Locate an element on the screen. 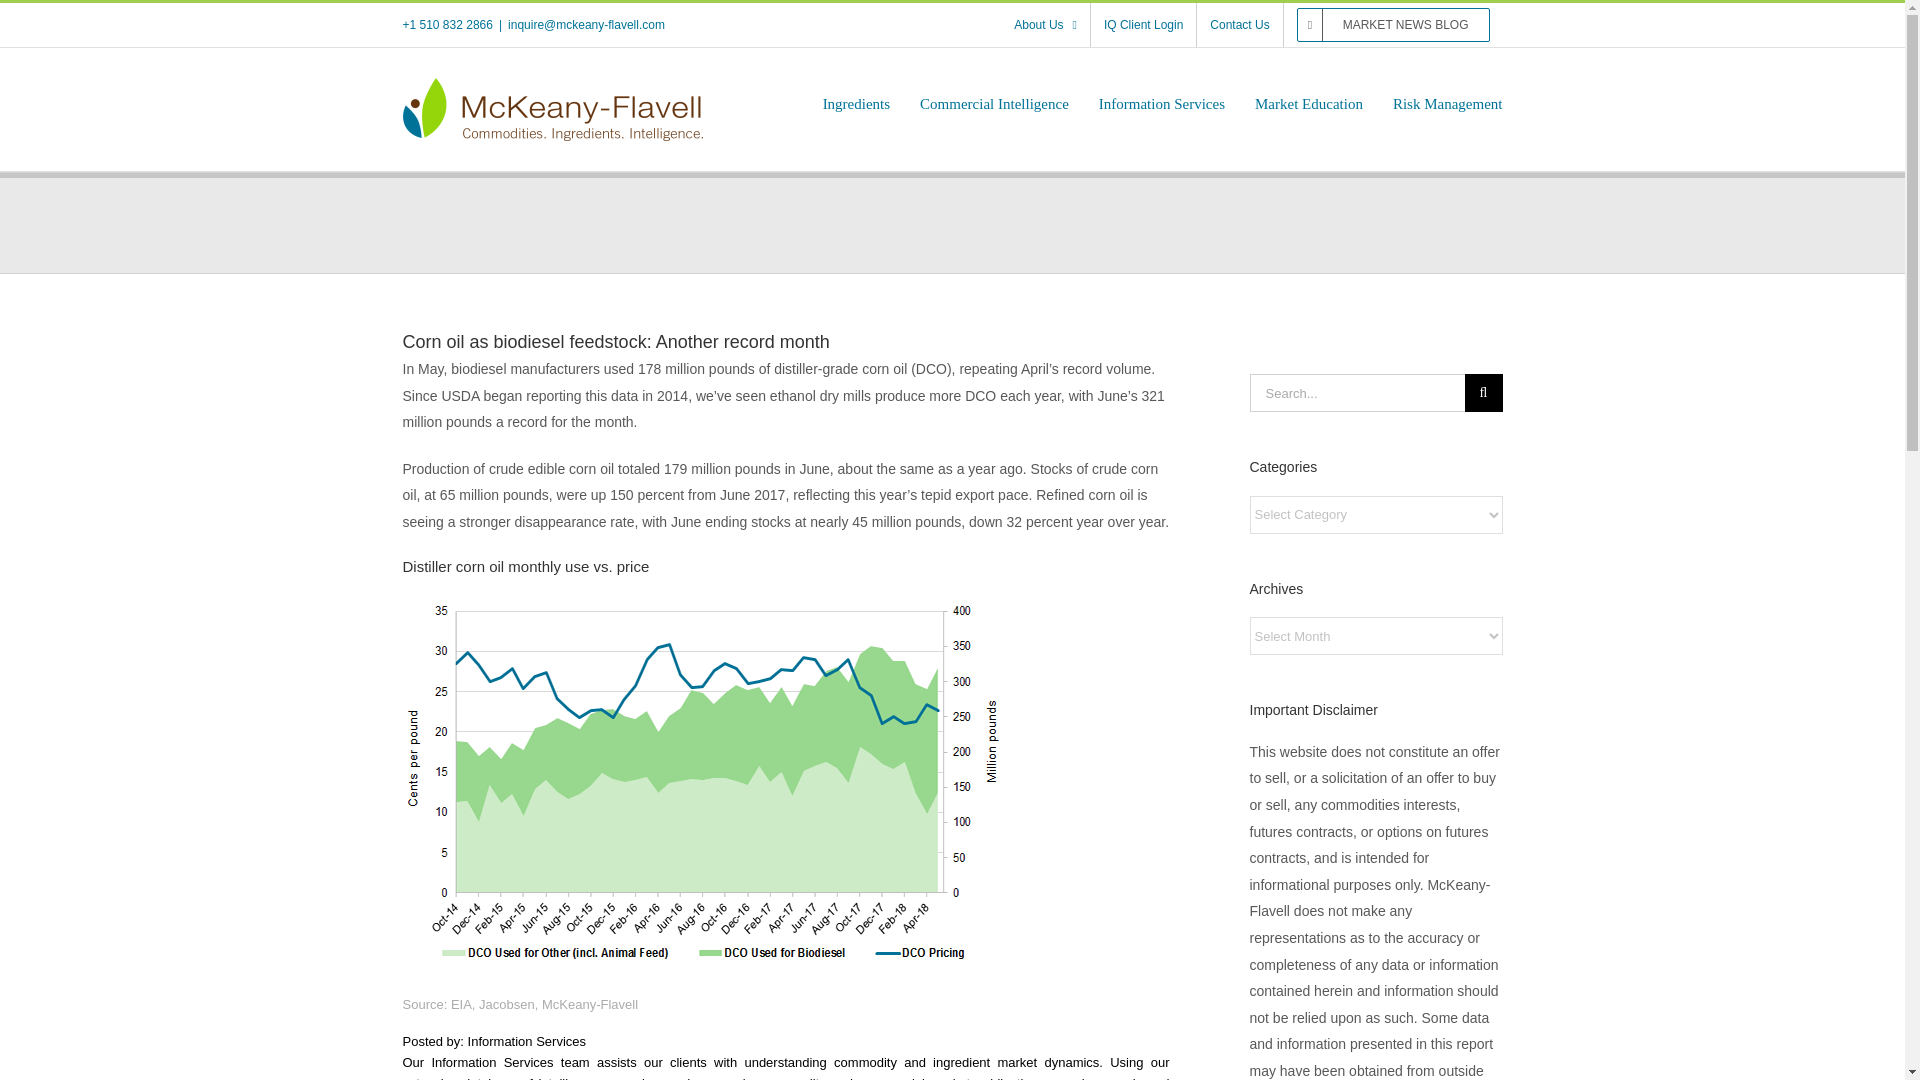 The width and height of the screenshot is (1920, 1080). Market Education is located at coordinates (1309, 104).